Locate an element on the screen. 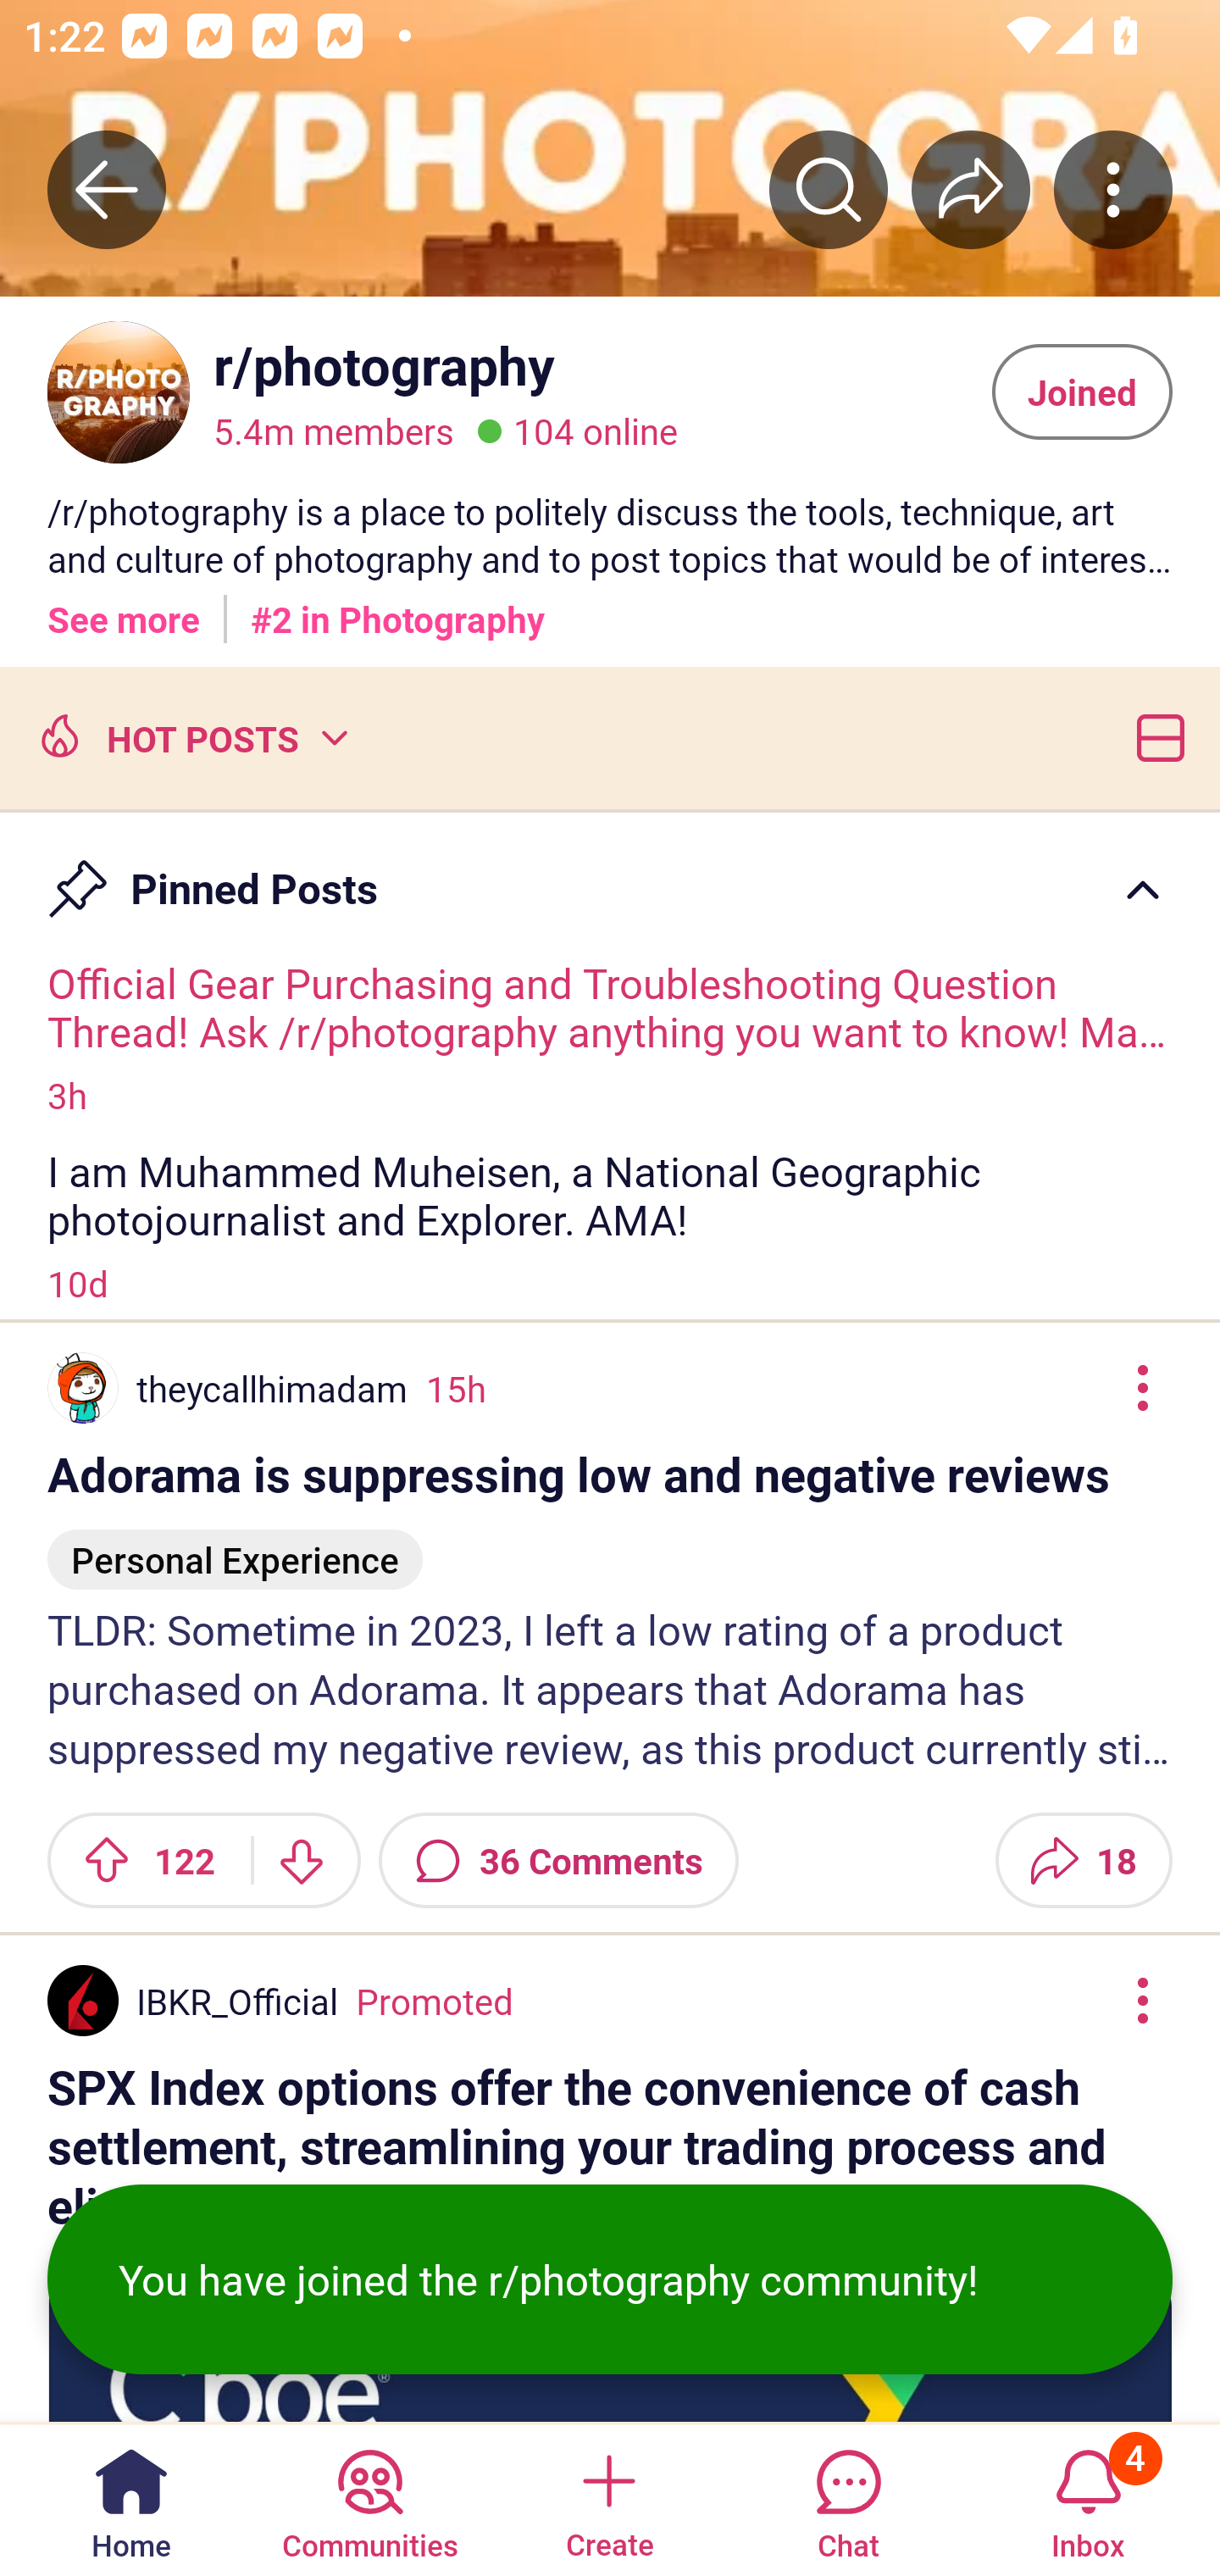 Image resolution: width=1220 pixels, height=2576 pixels. Home is located at coordinates (131, 2498).